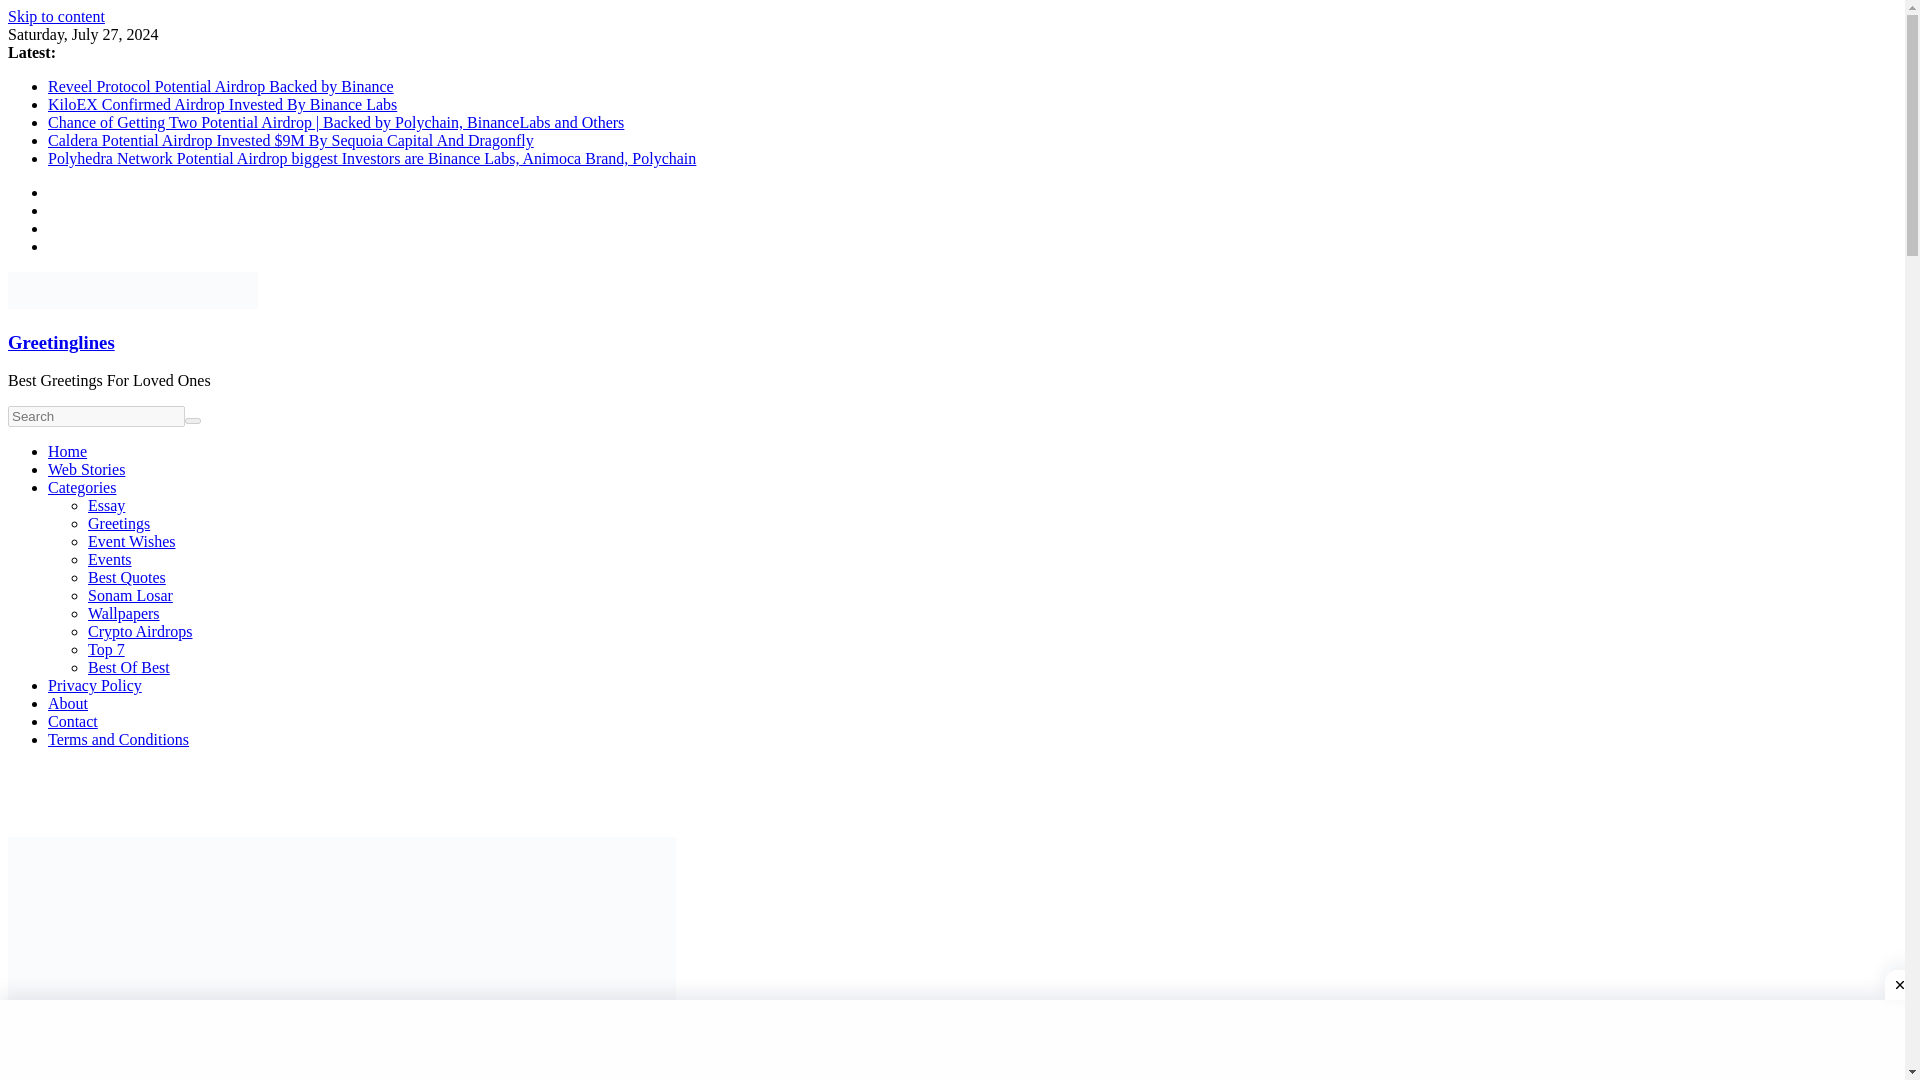 Image resolution: width=1920 pixels, height=1080 pixels. Describe the element at coordinates (1140, 404) in the screenshot. I see `TERMS AND CONDITIONS` at that location.